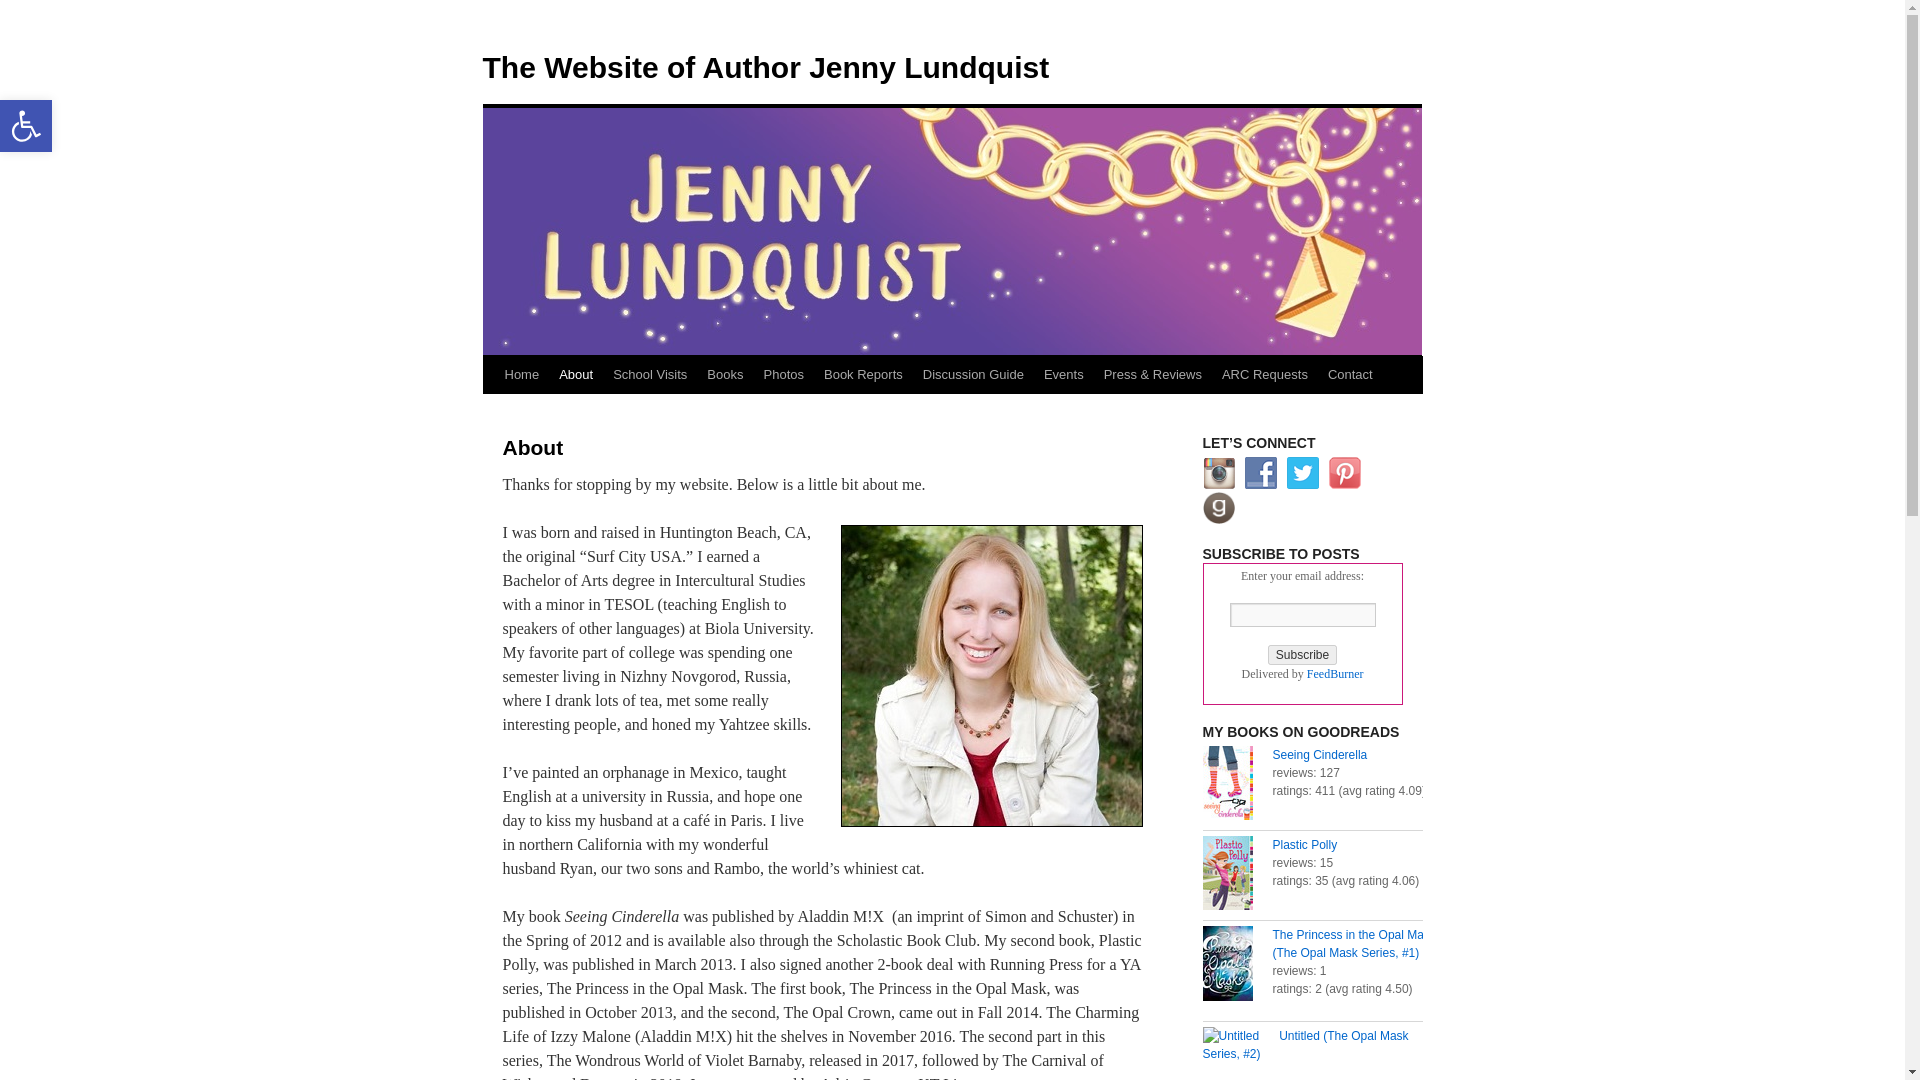 This screenshot has height=1080, width=1920. Describe the element at coordinates (724, 375) in the screenshot. I see `Books` at that location.